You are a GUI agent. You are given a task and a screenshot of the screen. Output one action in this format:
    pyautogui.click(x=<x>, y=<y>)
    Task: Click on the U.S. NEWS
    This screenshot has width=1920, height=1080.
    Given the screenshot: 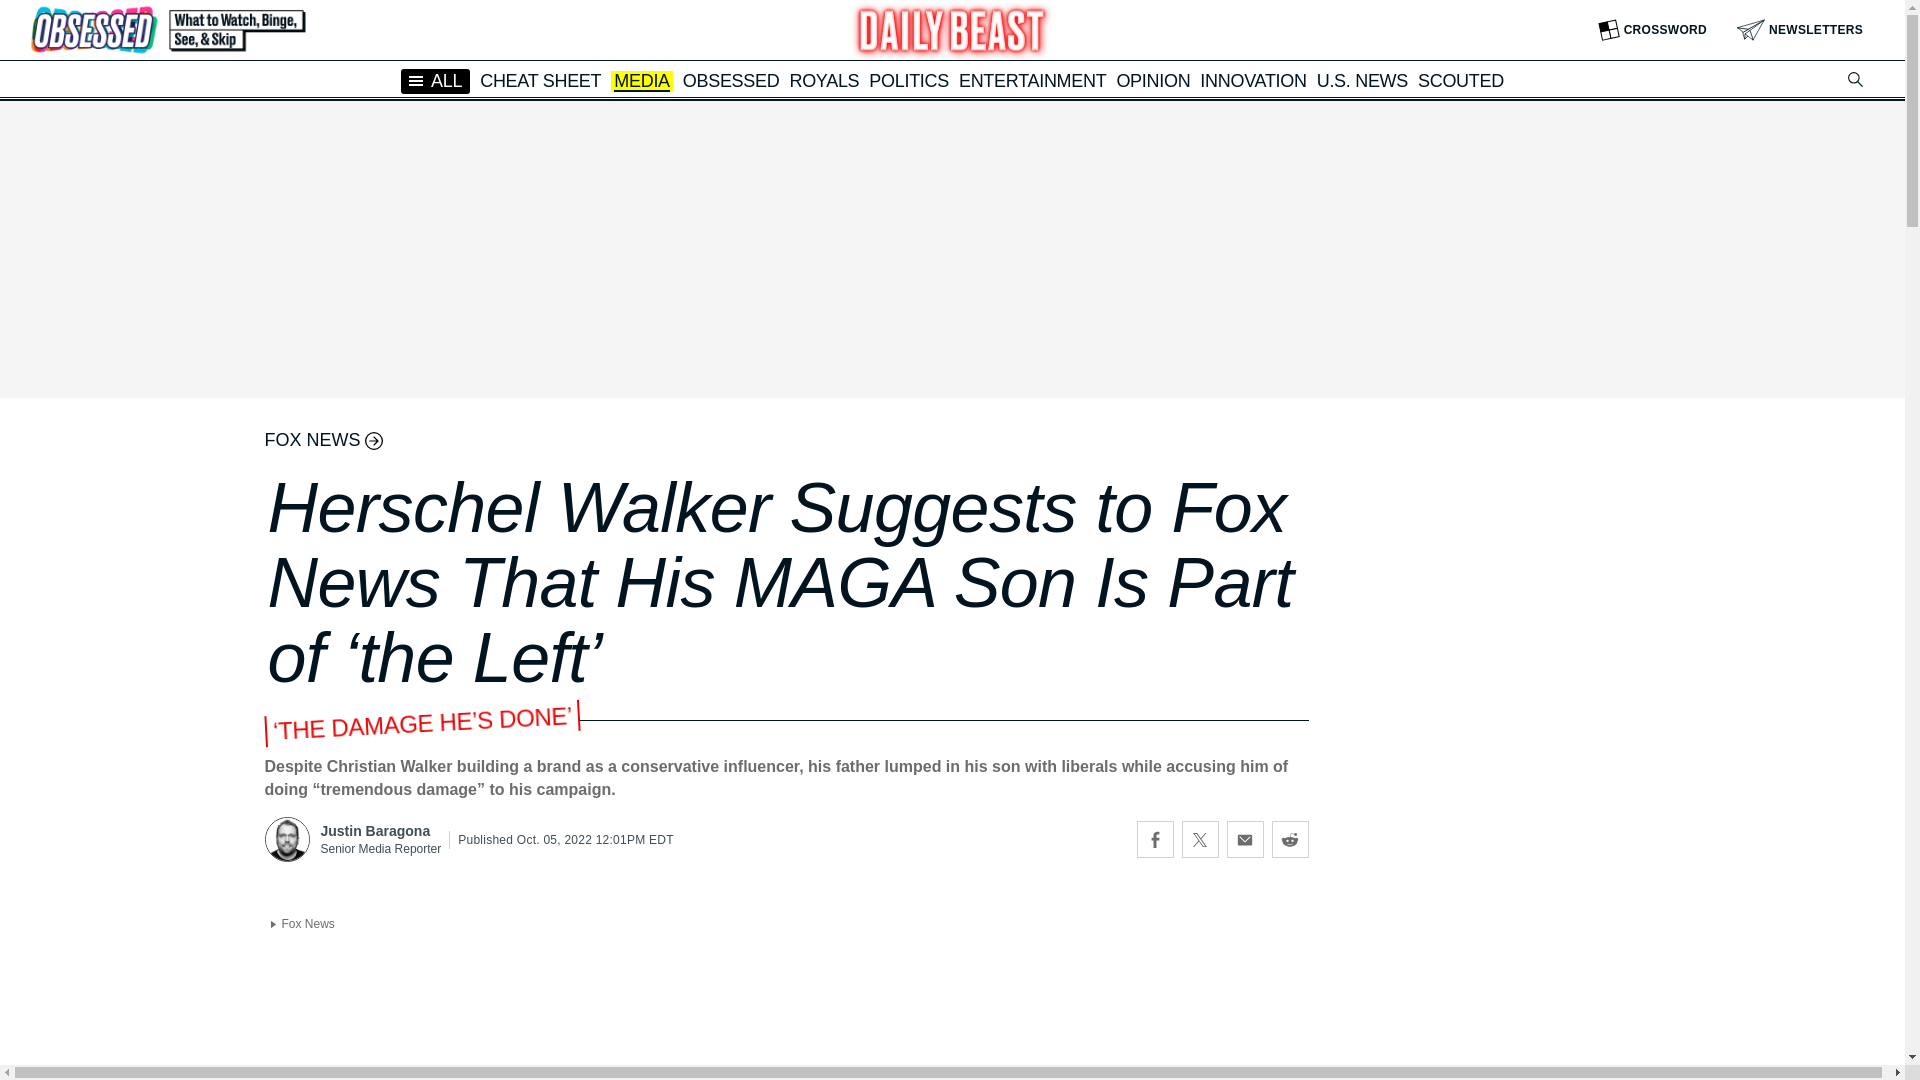 What is the action you would take?
    pyautogui.click(x=1362, y=80)
    